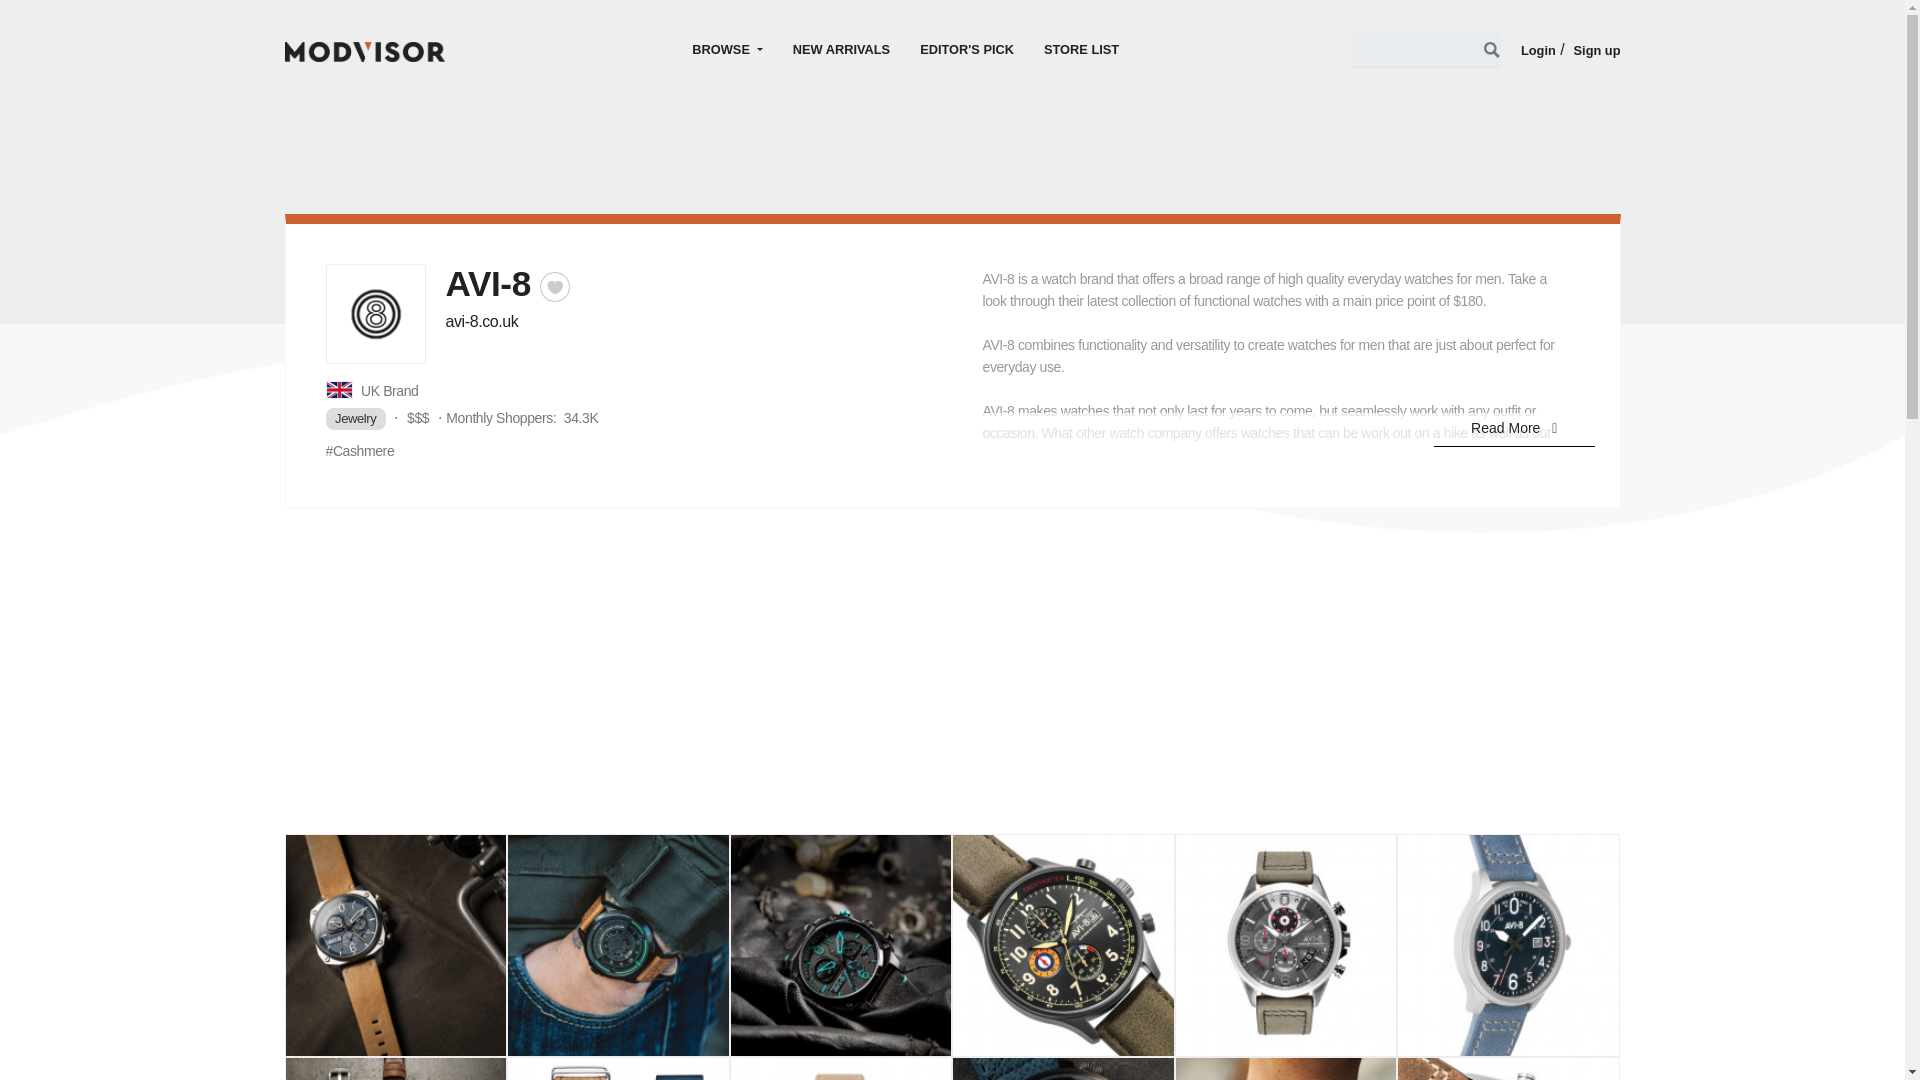  Describe the element at coordinates (1062, 945) in the screenshot. I see `AVI-8` at that location.